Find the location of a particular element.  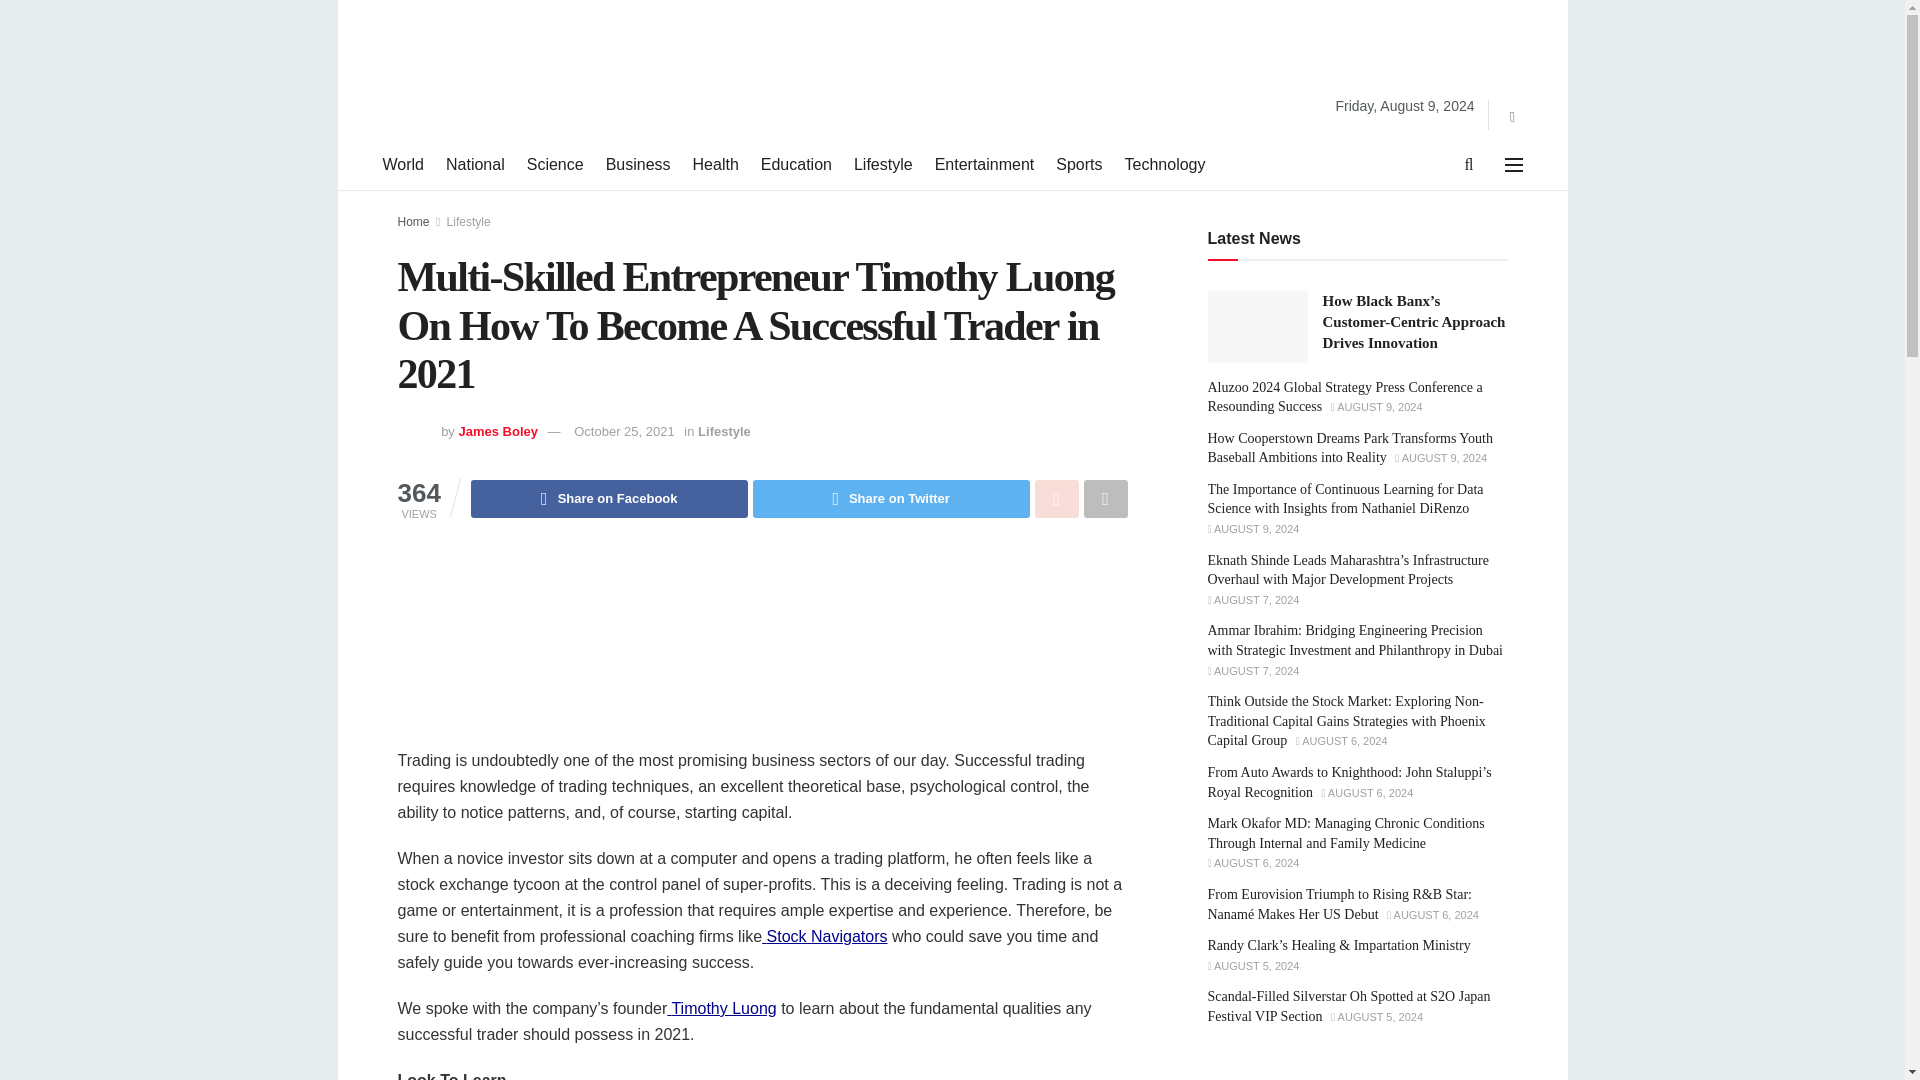

Education is located at coordinates (796, 165).